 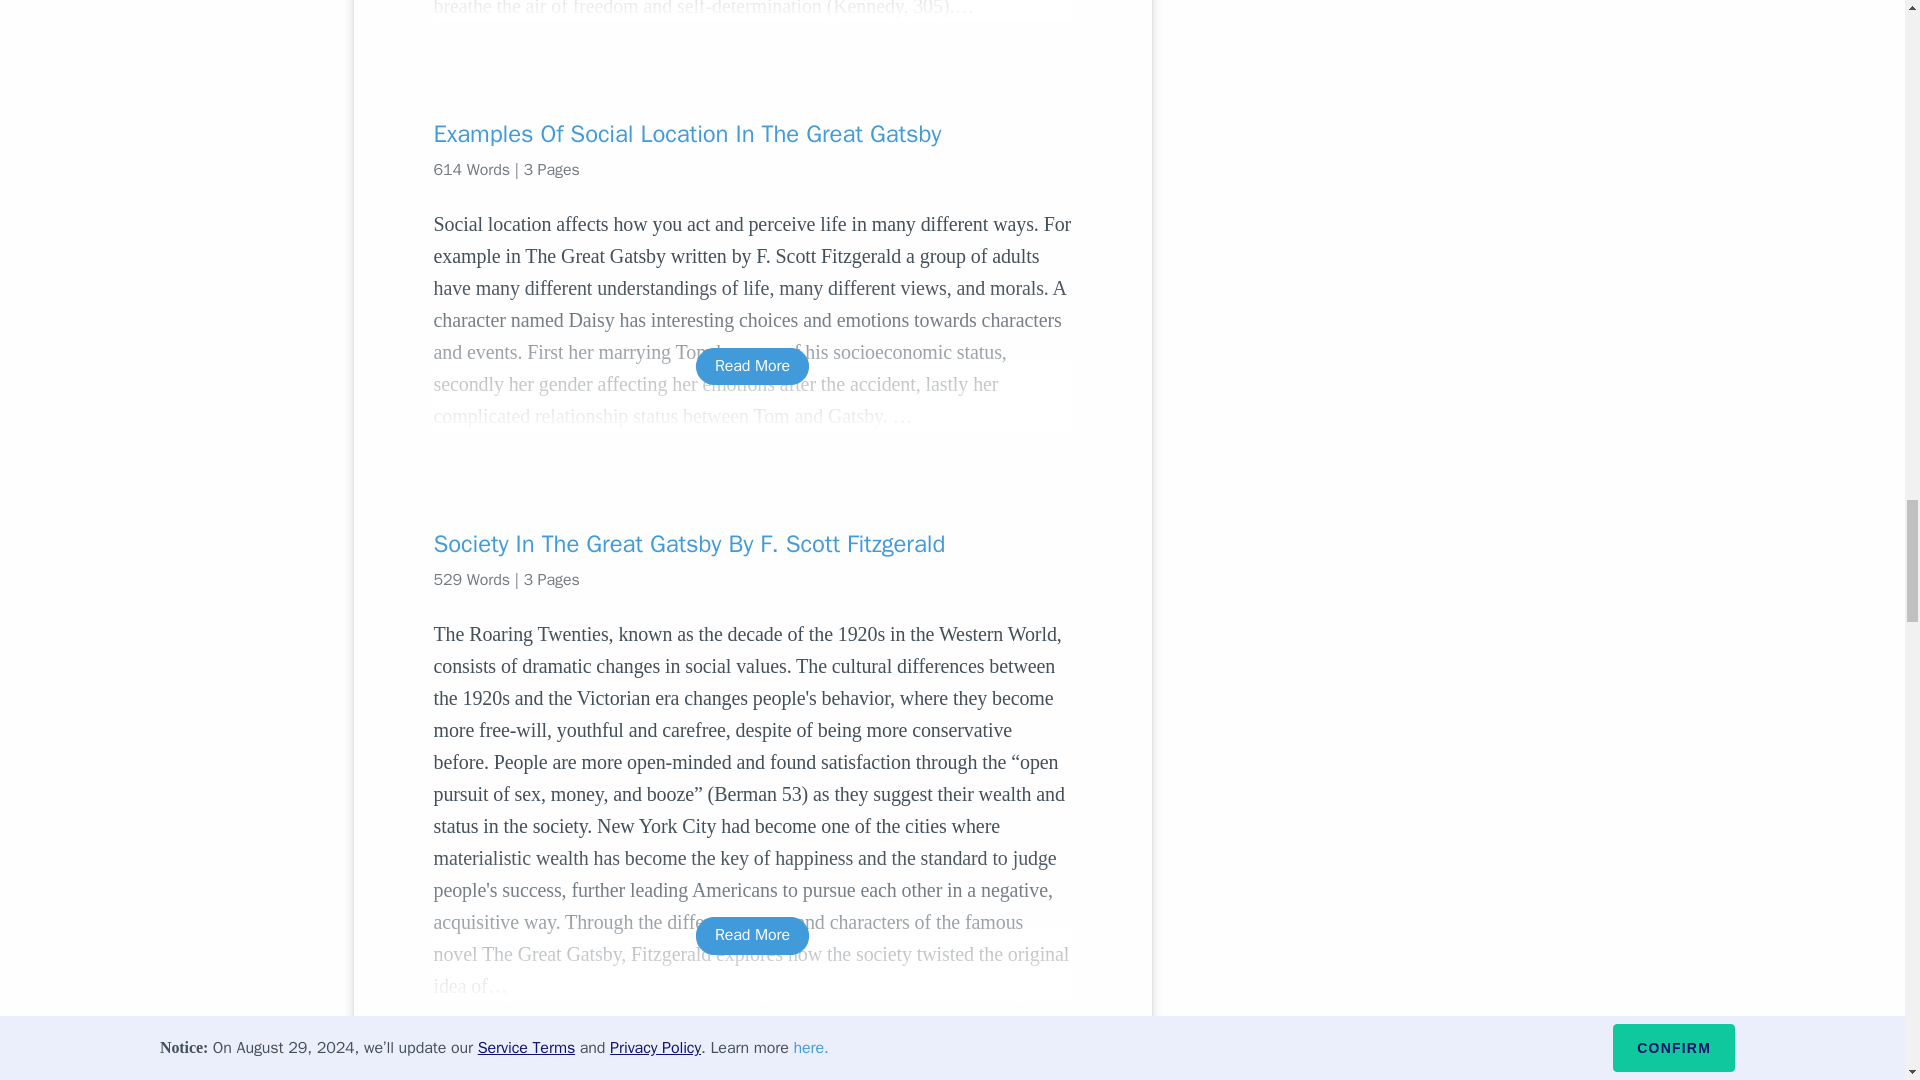 What do you see at coordinates (752, 934) in the screenshot?
I see `Read More` at bounding box center [752, 934].